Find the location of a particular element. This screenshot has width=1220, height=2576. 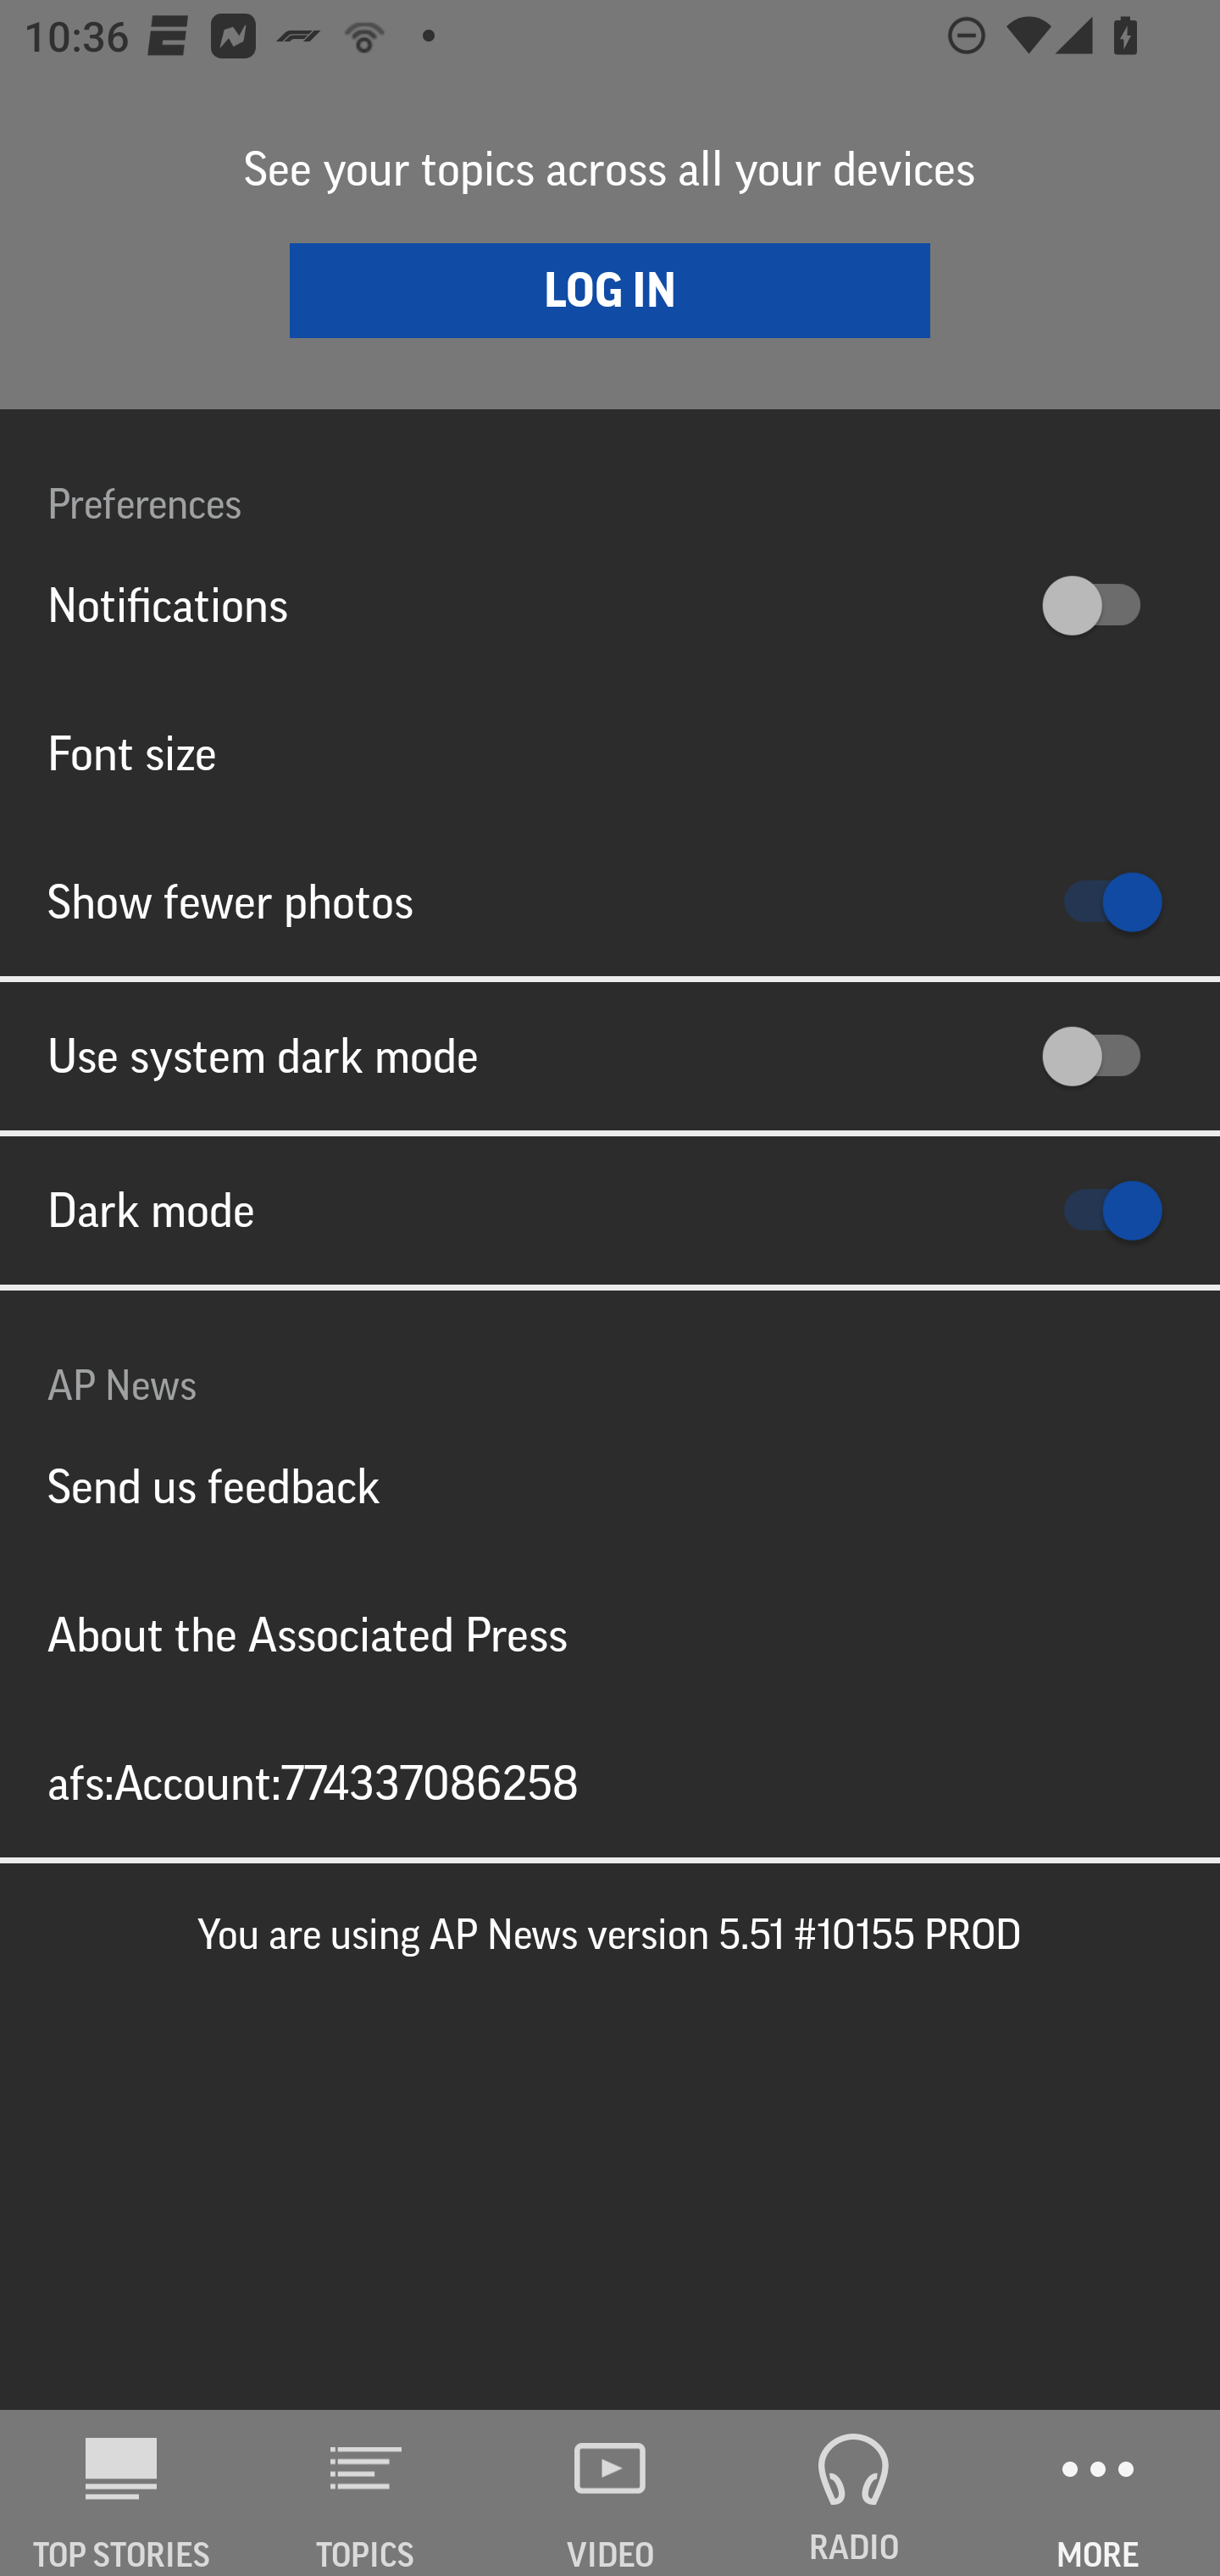

Show fewer photos is located at coordinates (610, 902).